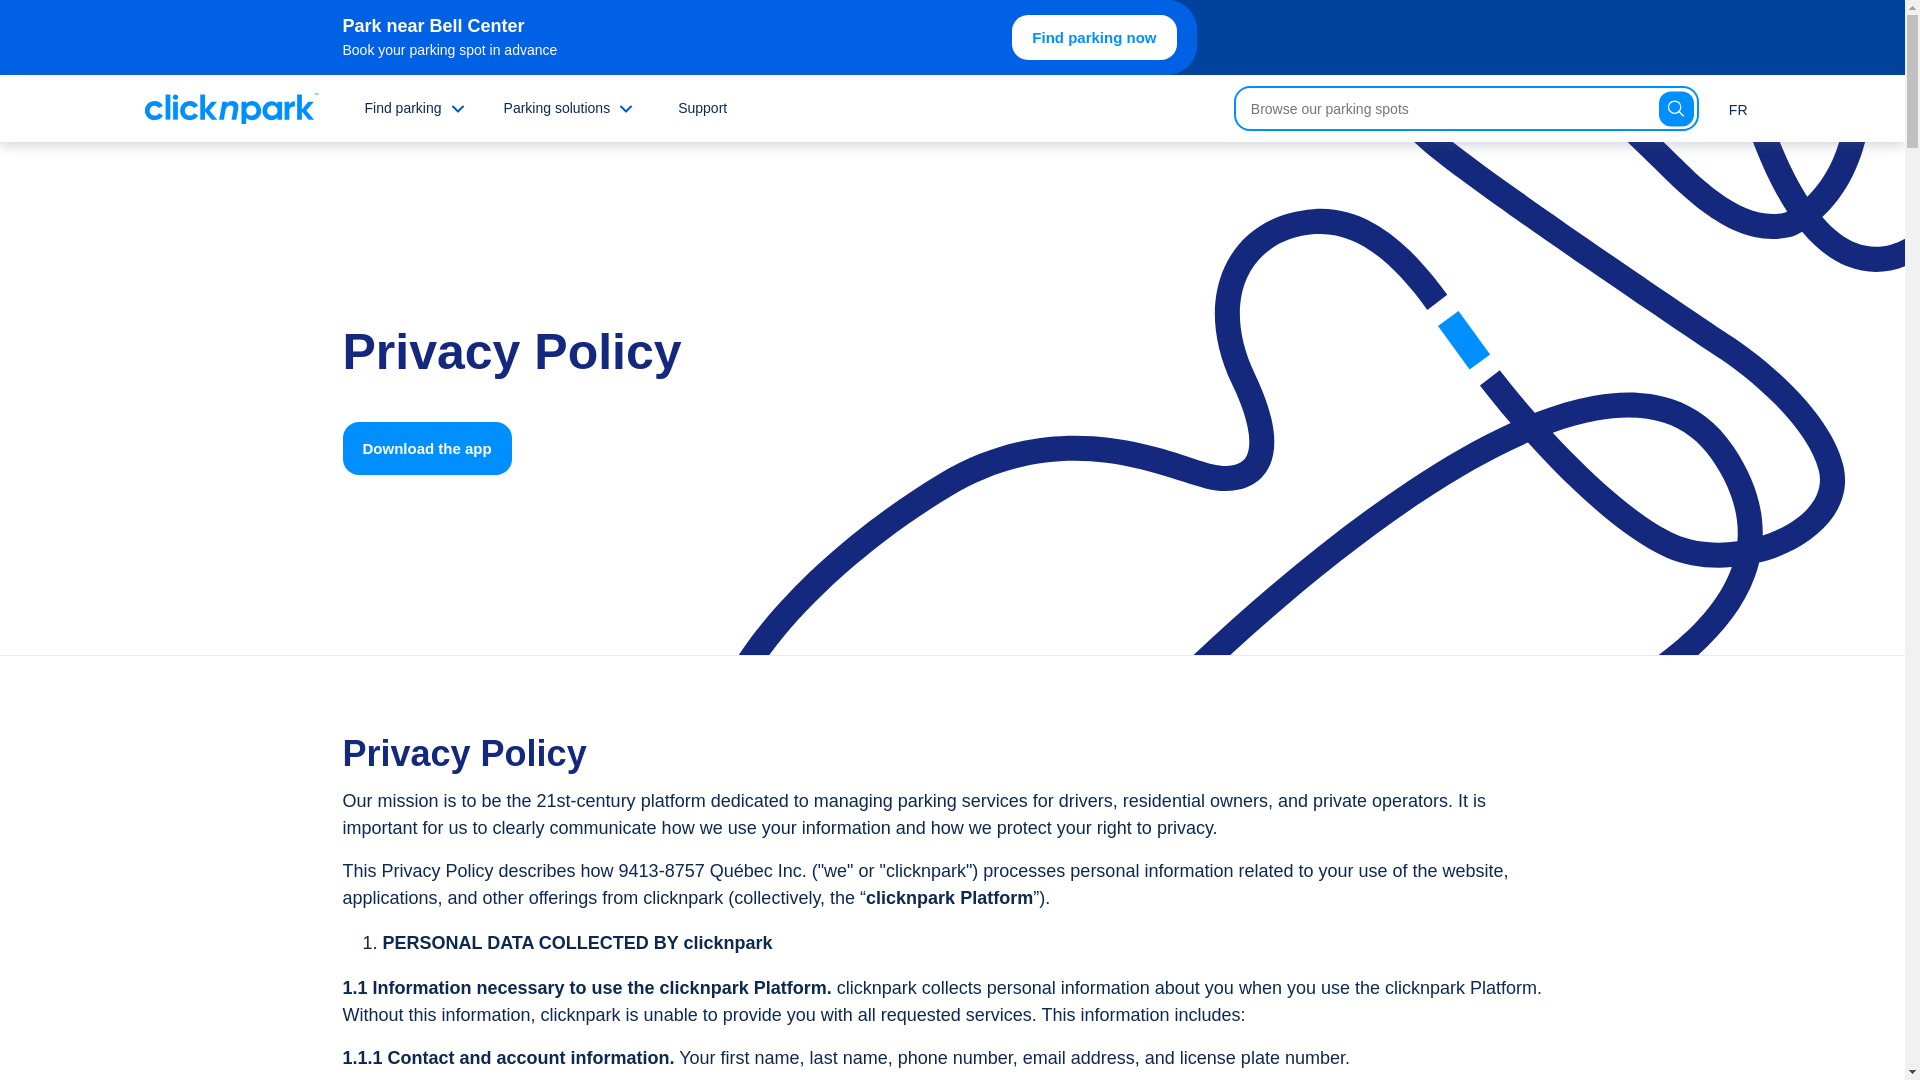 This screenshot has height=1080, width=1920. I want to click on Download the app, so click(426, 448).